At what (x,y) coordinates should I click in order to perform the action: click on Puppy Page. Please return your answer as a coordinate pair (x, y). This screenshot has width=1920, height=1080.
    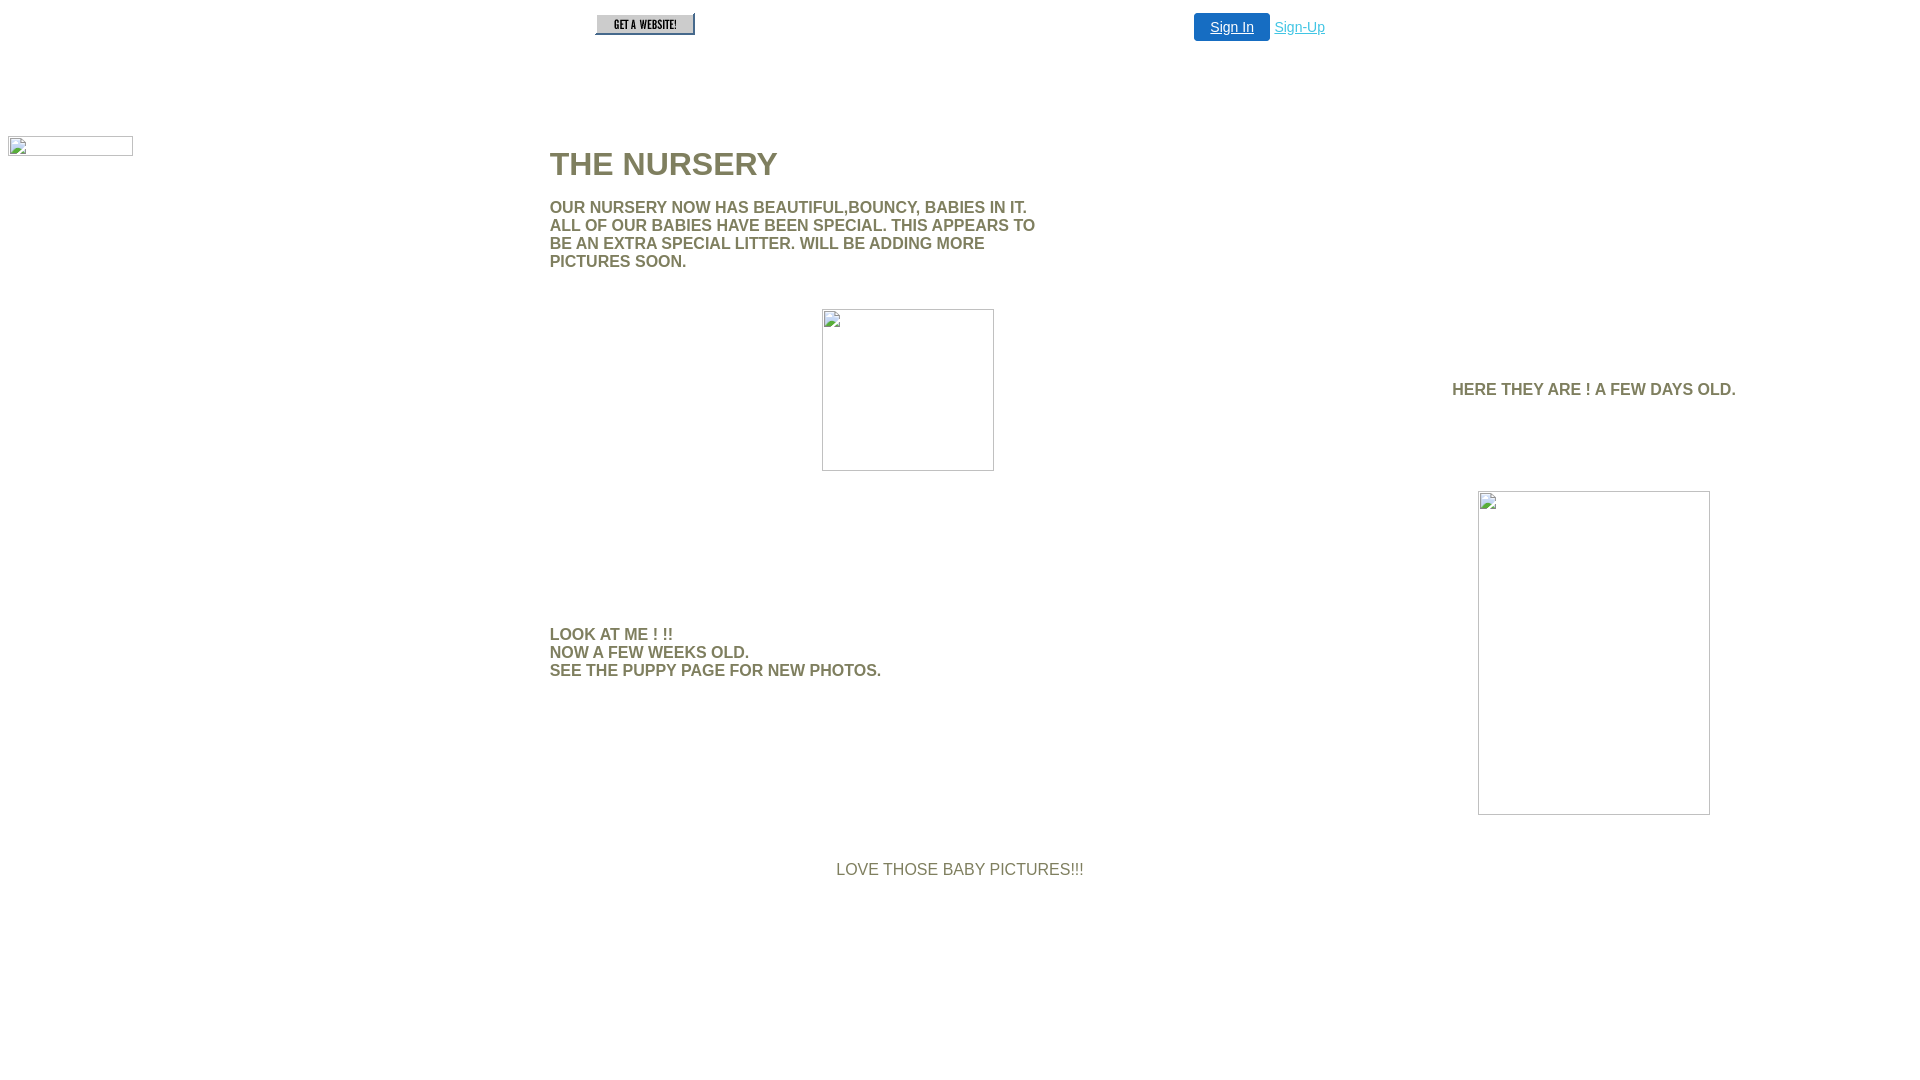
    Looking at the image, I should click on (54, 504).